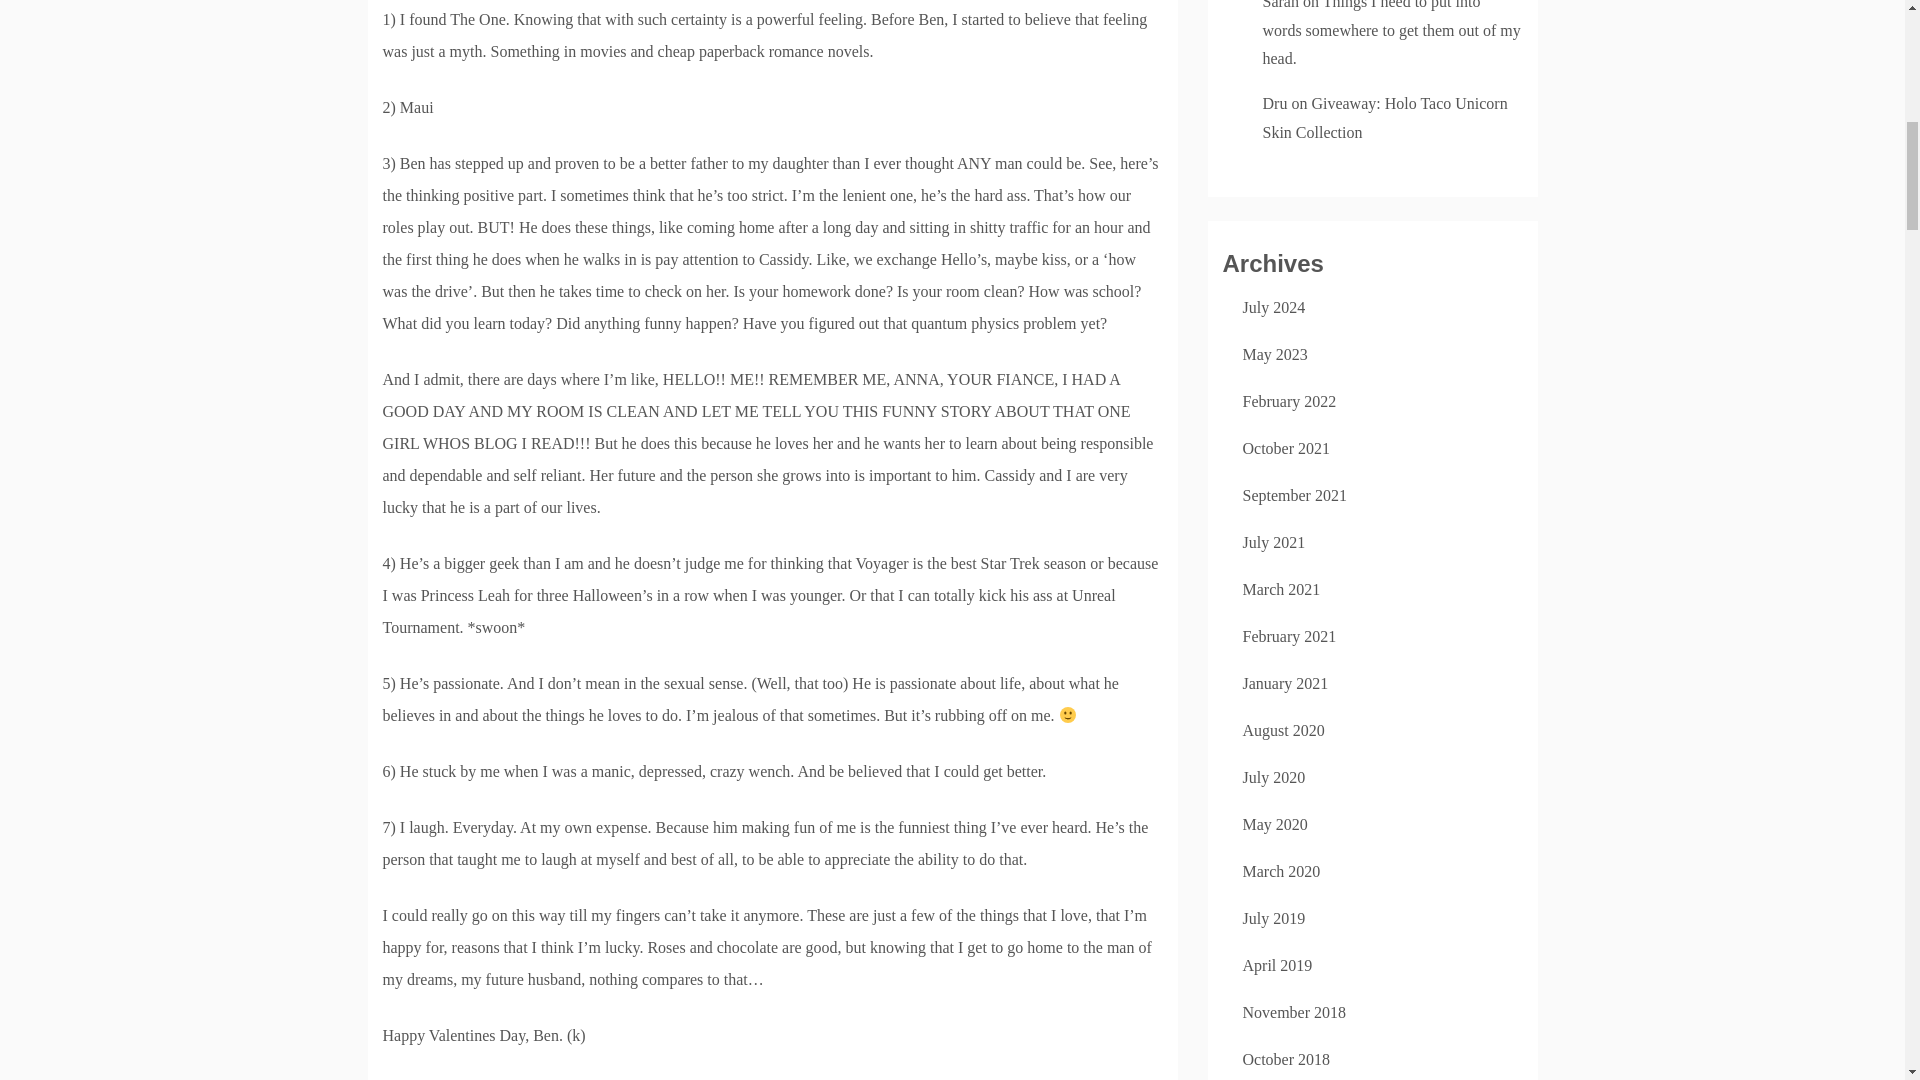 This screenshot has width=1920, height=1080. Describe the element at coordinates (1286, 448) in the screenshot. I see `October 2021` at that location.